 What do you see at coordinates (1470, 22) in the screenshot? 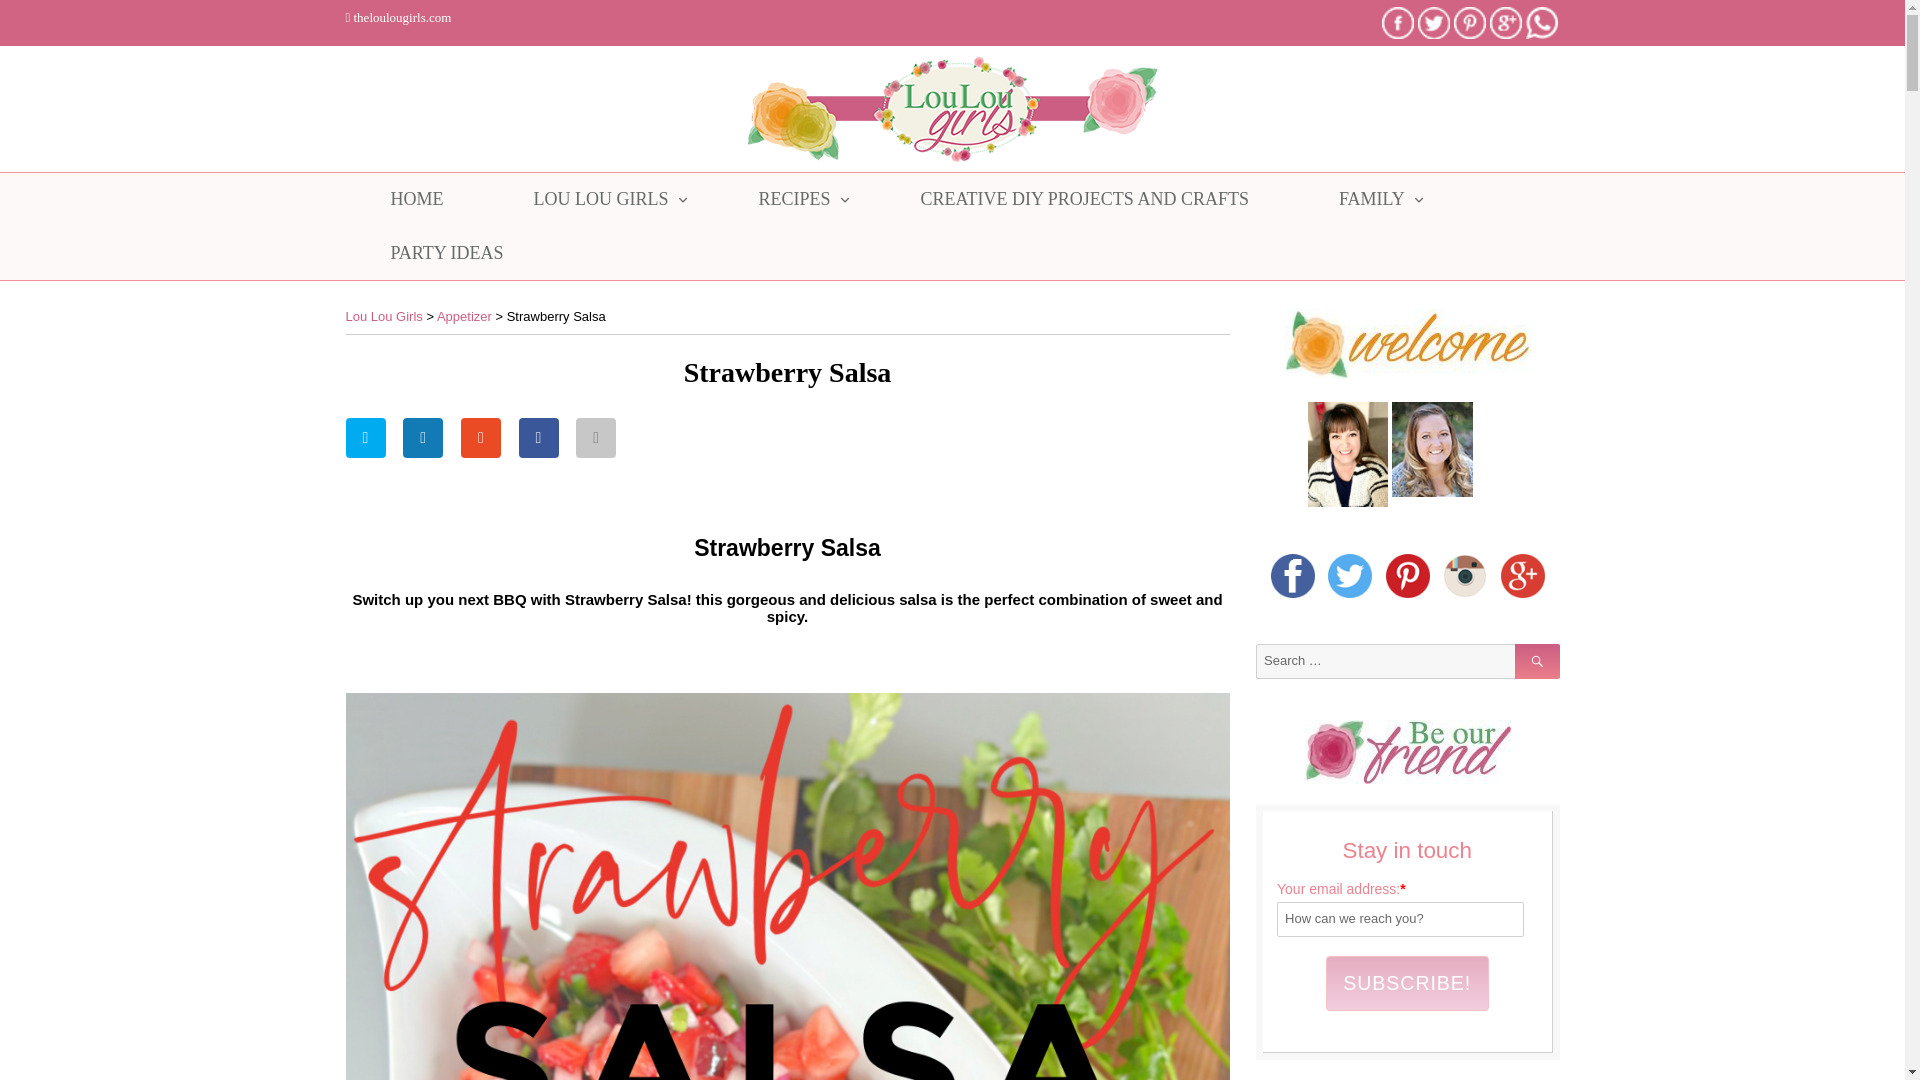
I see `Pinterest` at bounding box center [1470, 22].